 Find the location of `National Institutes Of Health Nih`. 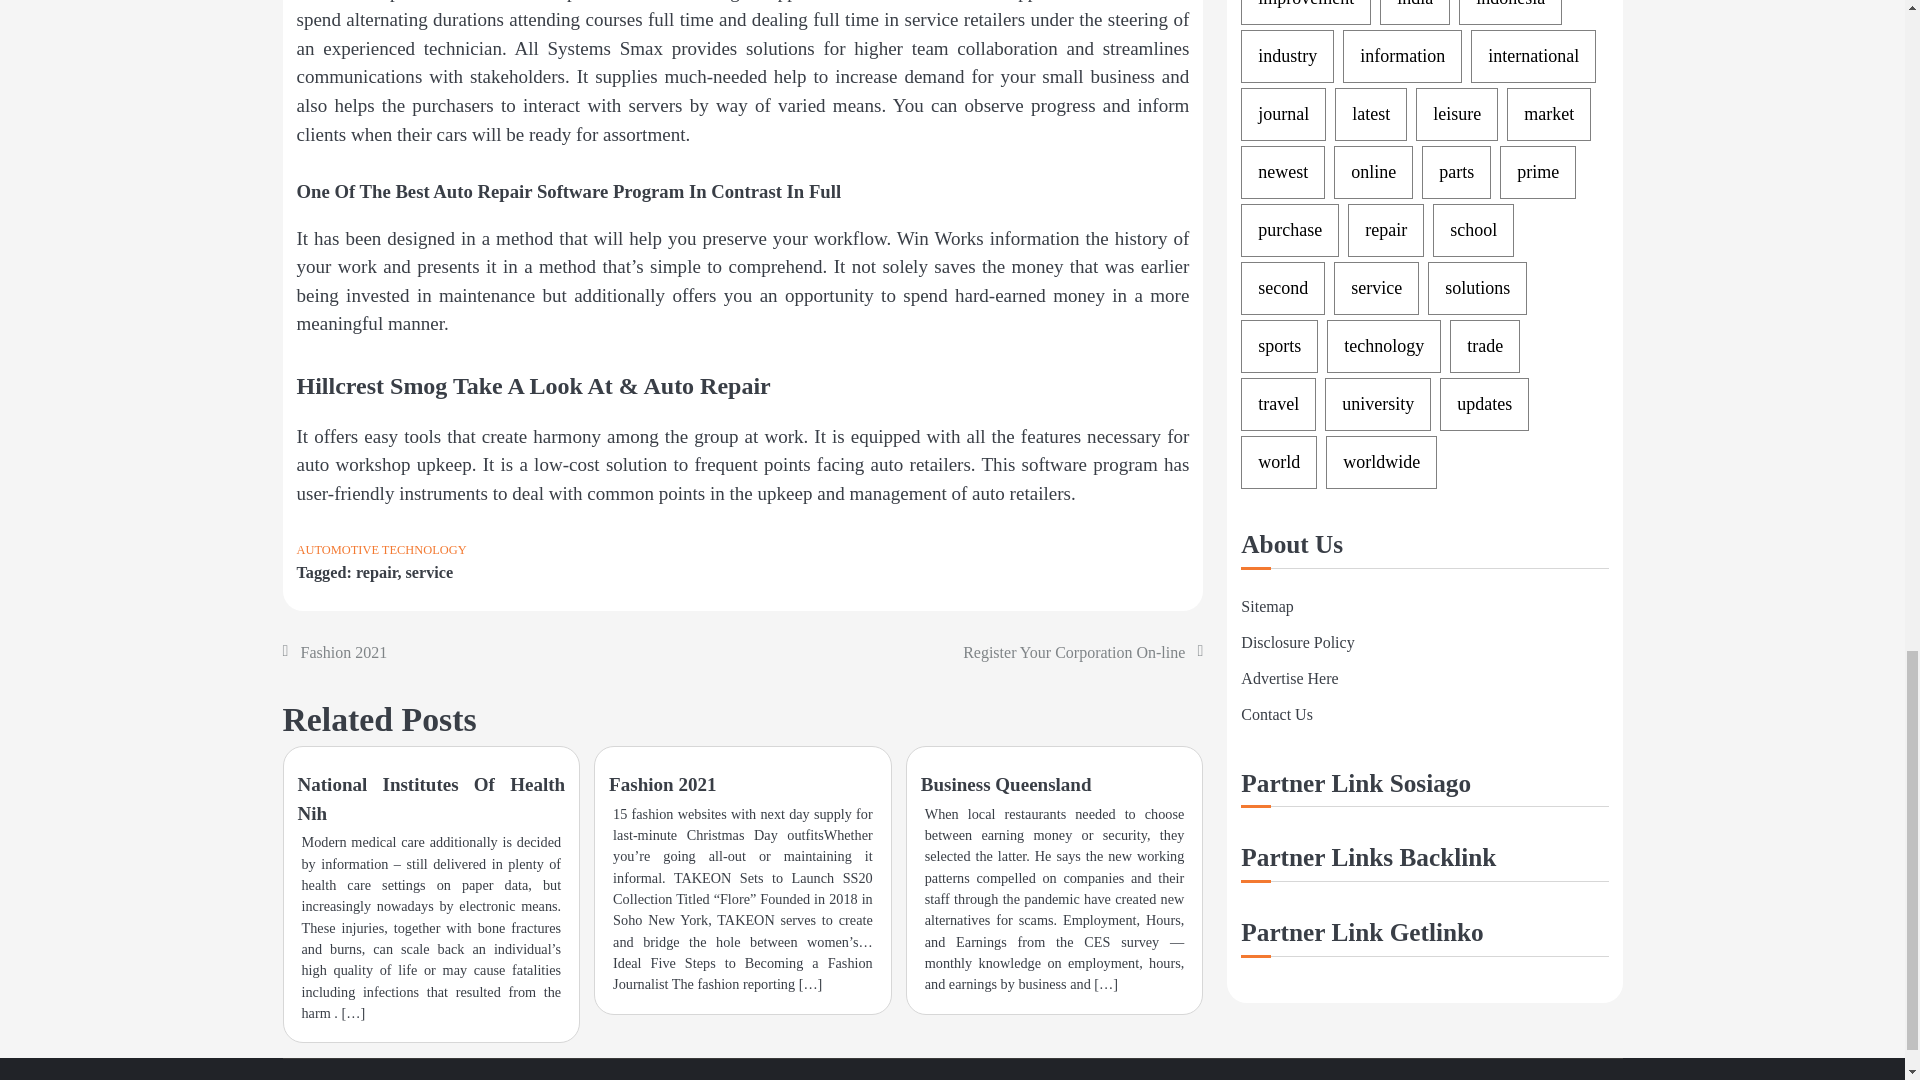

National Institutes Of Health Nih is located at coordinates (432, 799).